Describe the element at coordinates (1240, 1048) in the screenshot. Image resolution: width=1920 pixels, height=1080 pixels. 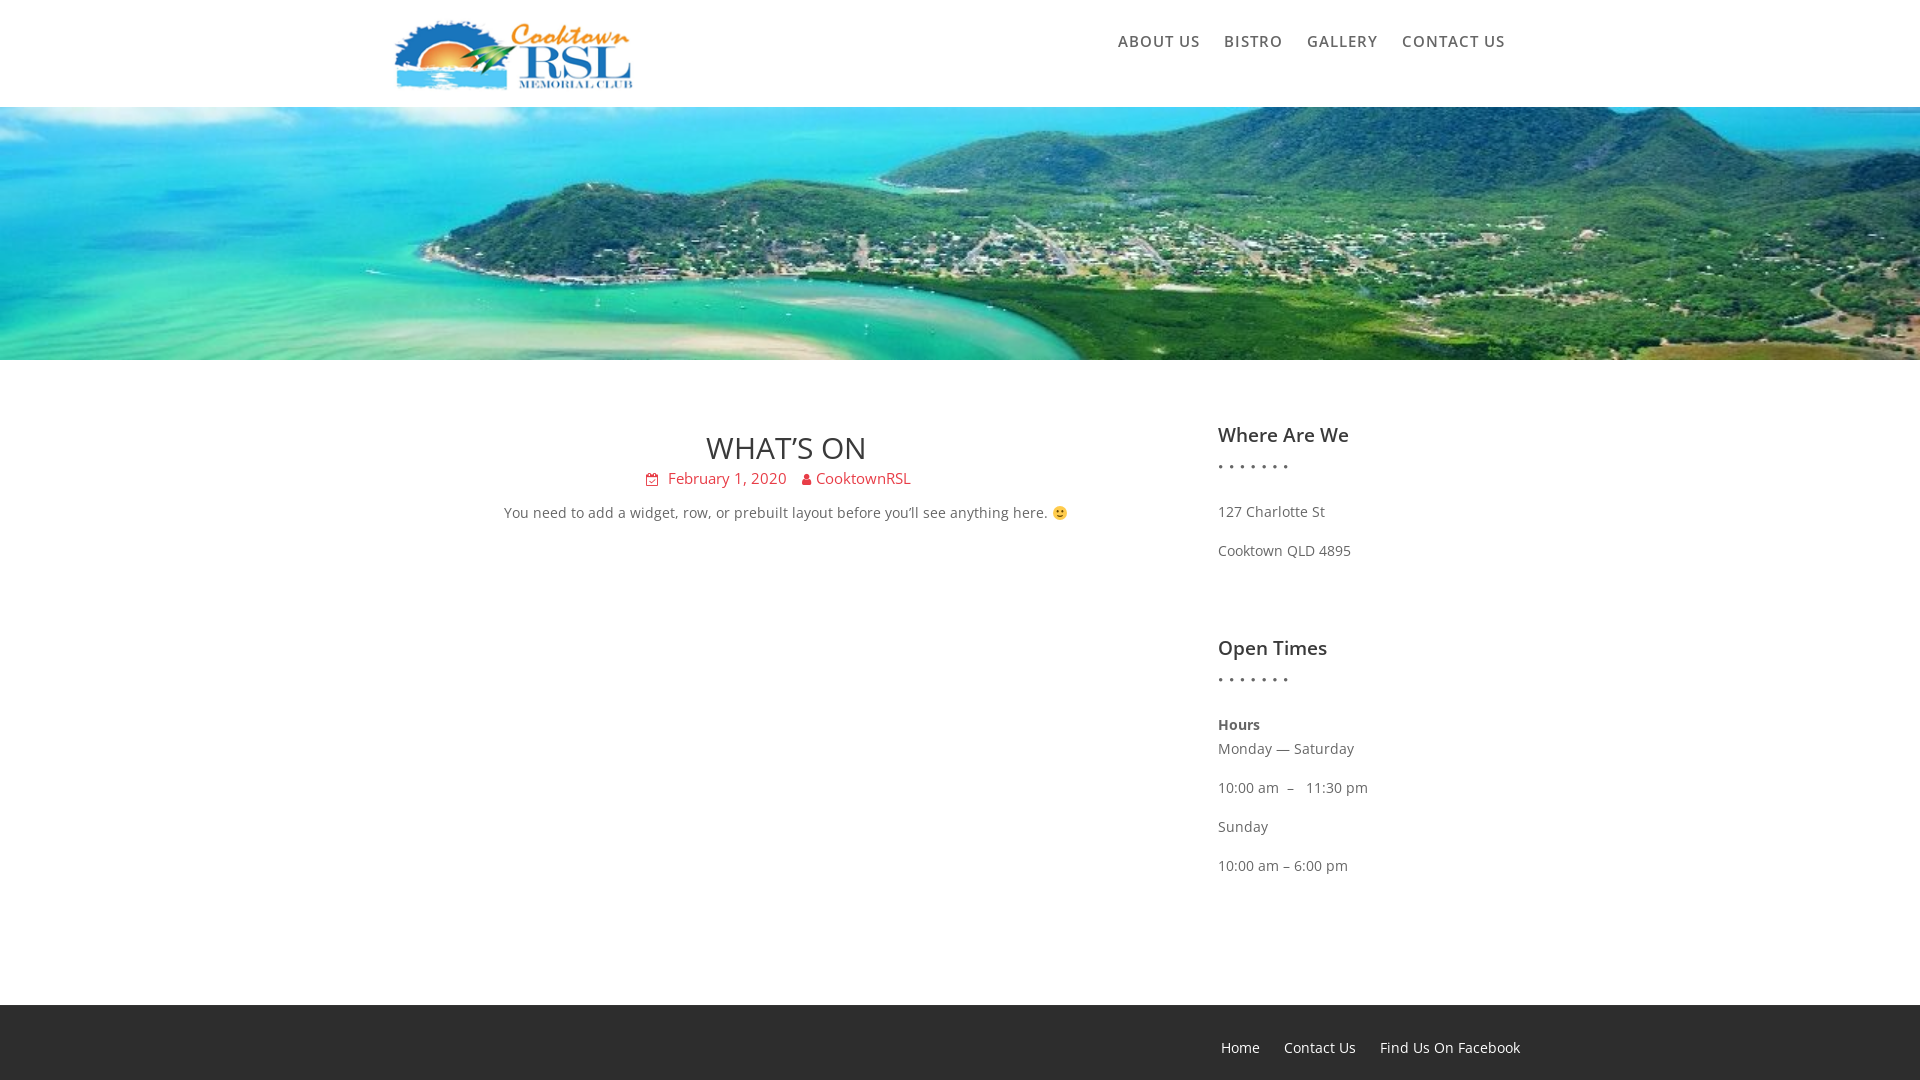
I see `Home` at that location.